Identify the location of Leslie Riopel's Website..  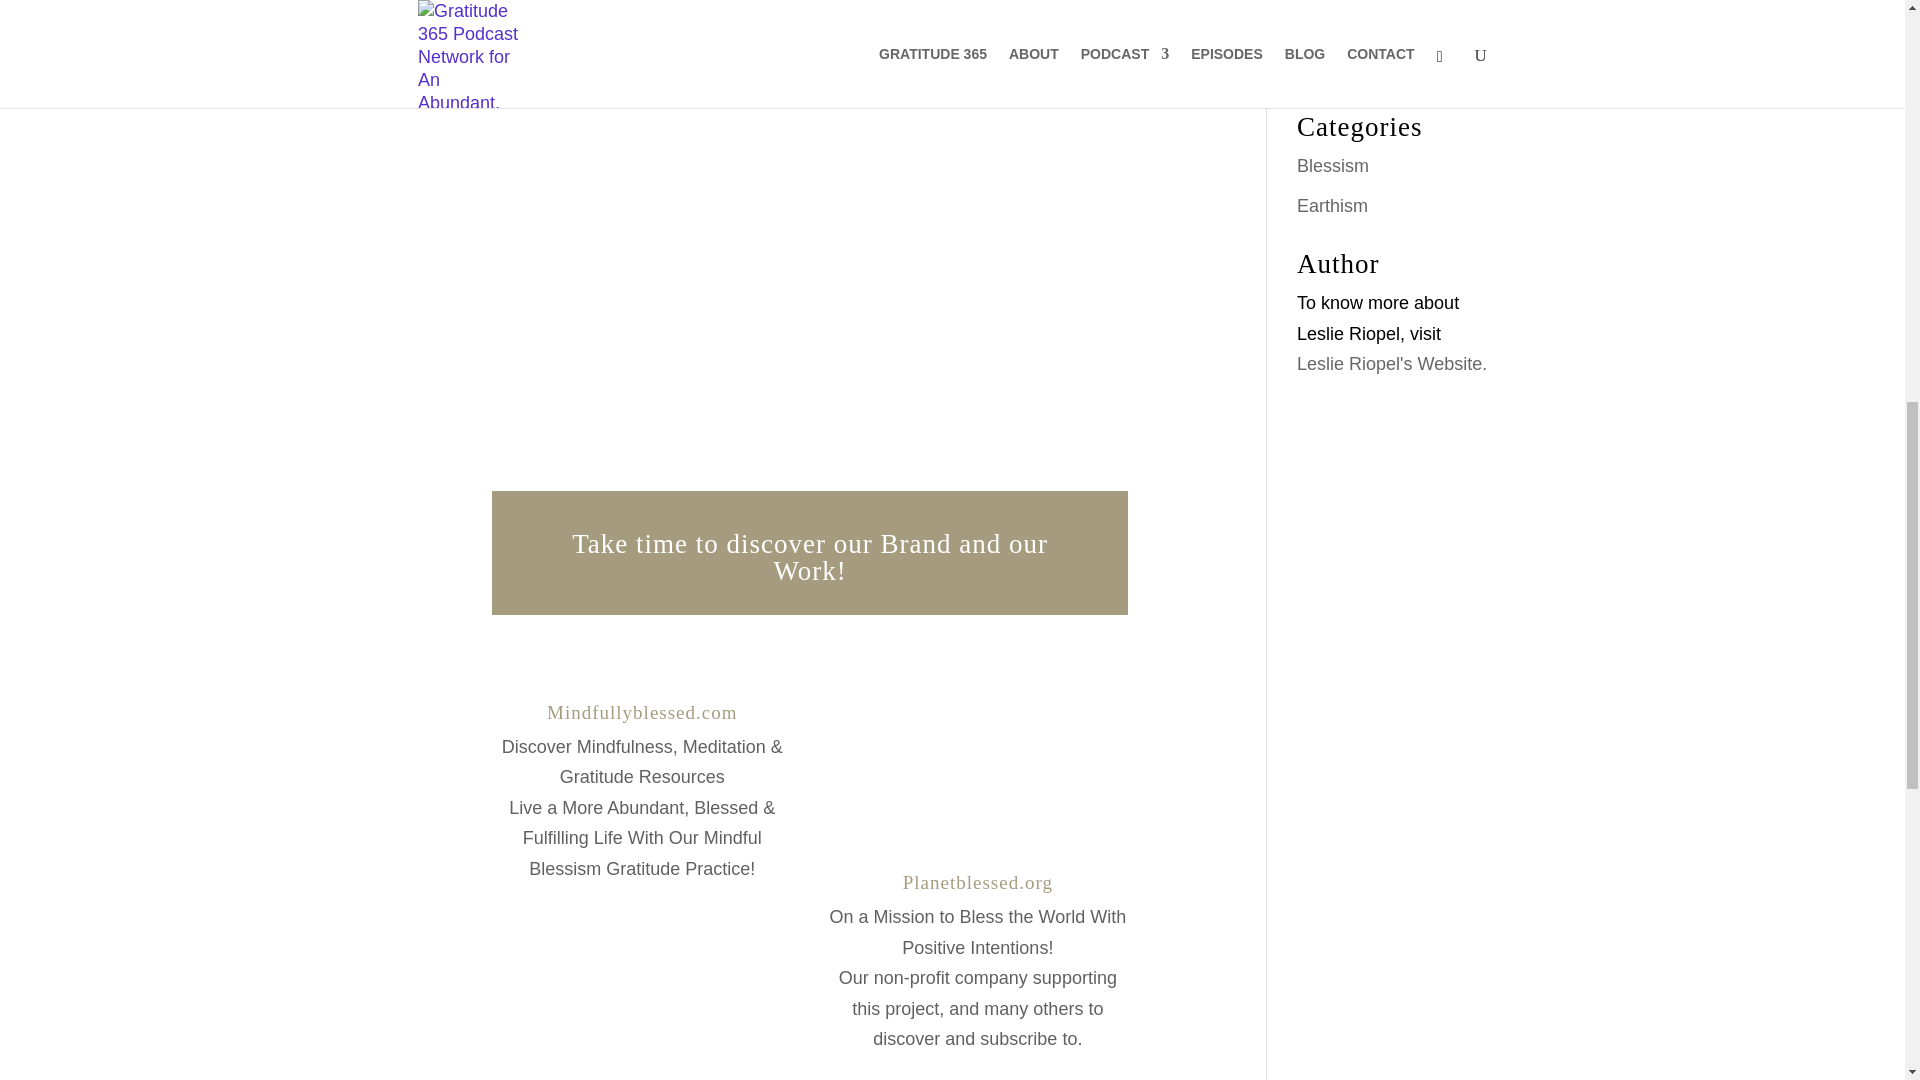
(1392, 364).